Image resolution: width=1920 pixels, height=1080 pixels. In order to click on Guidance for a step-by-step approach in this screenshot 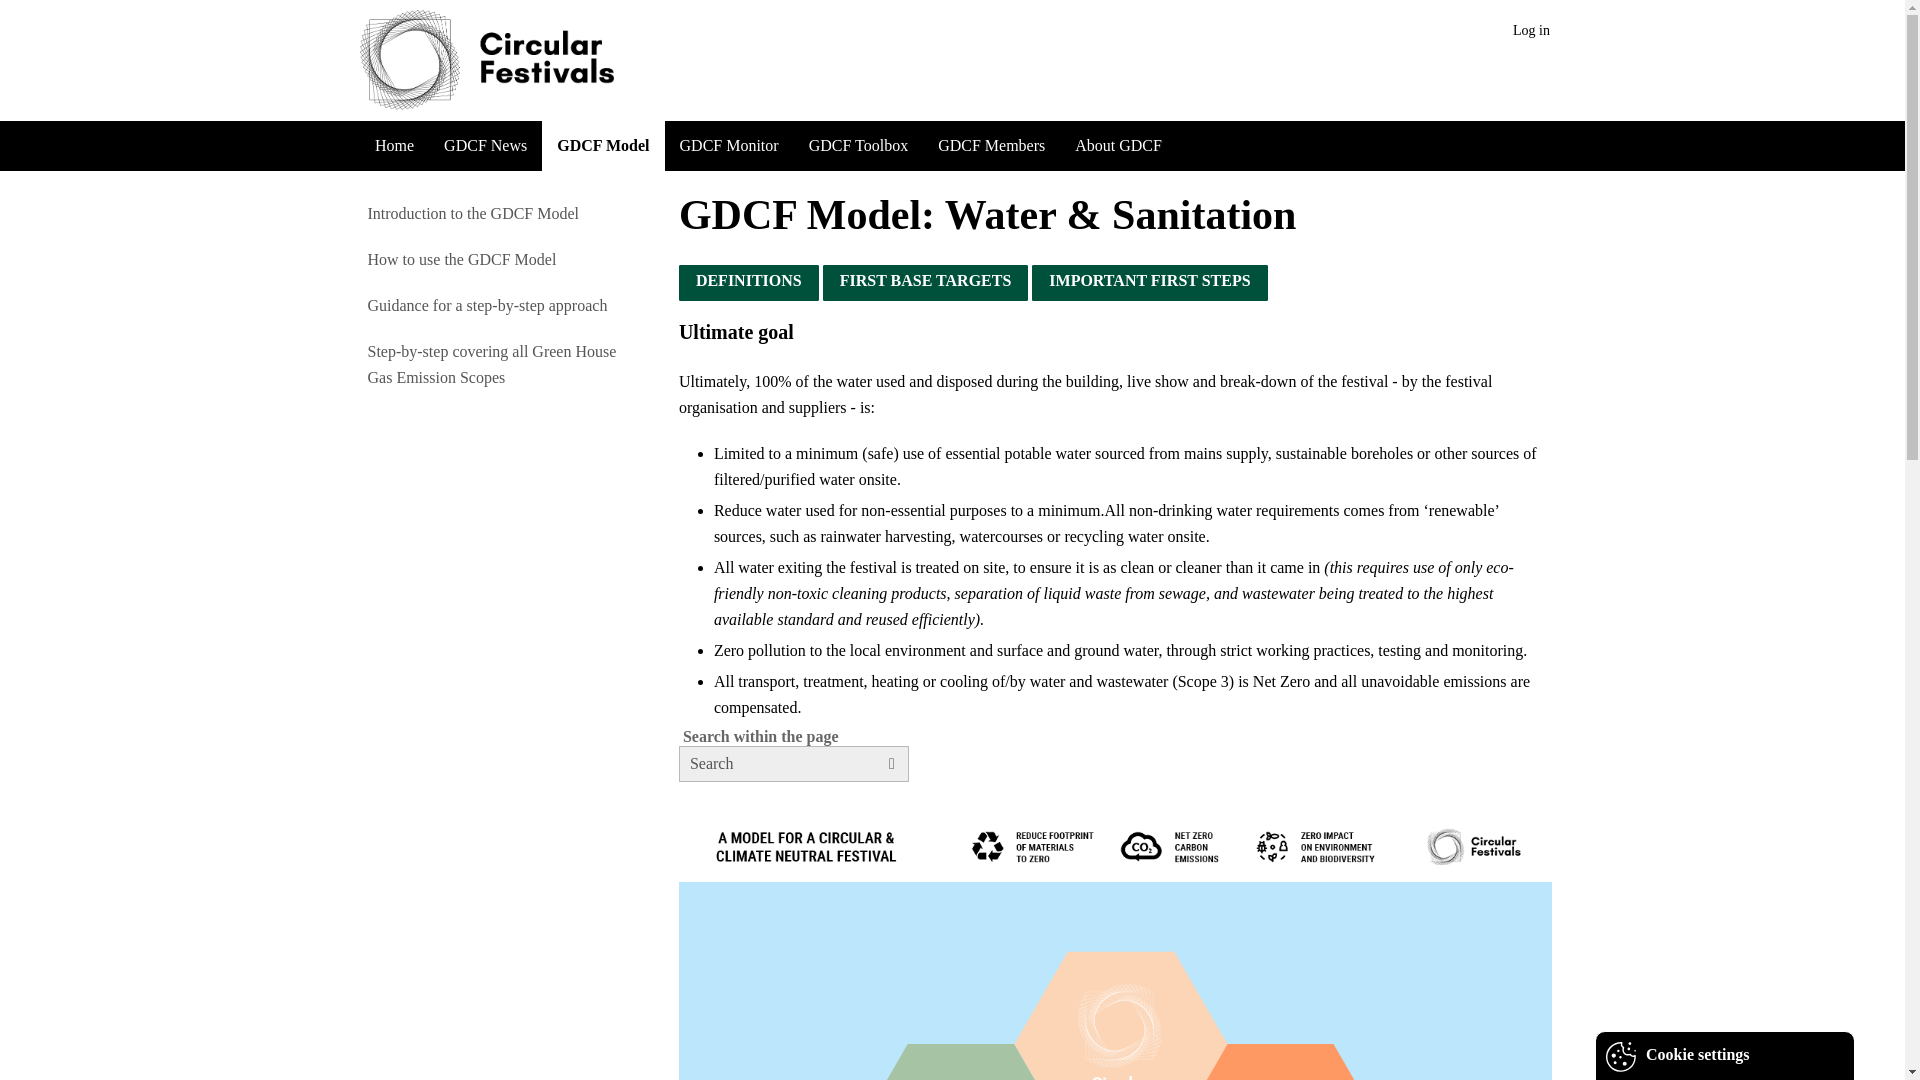, I will do `click(492, 306)`.